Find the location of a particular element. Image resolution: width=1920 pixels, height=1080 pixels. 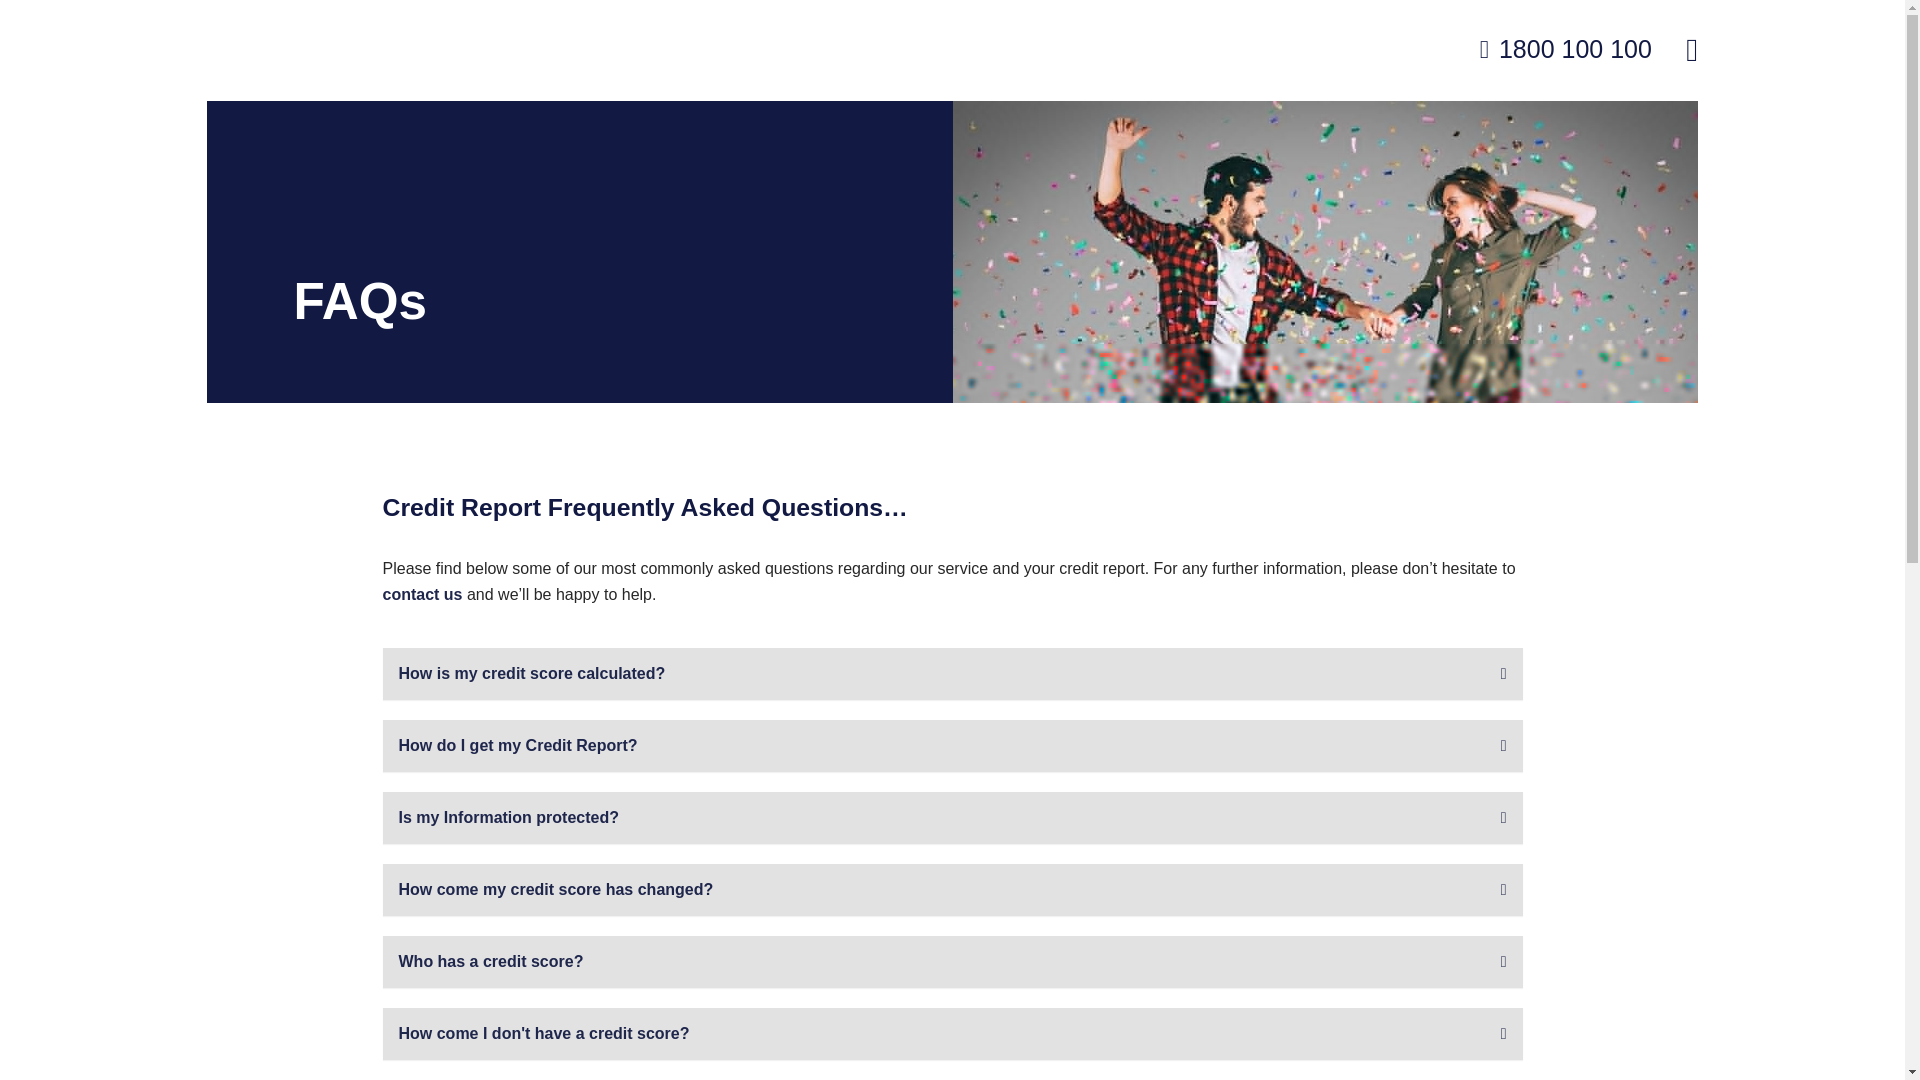

Free Credit Report is located at coordinates (66, 12).